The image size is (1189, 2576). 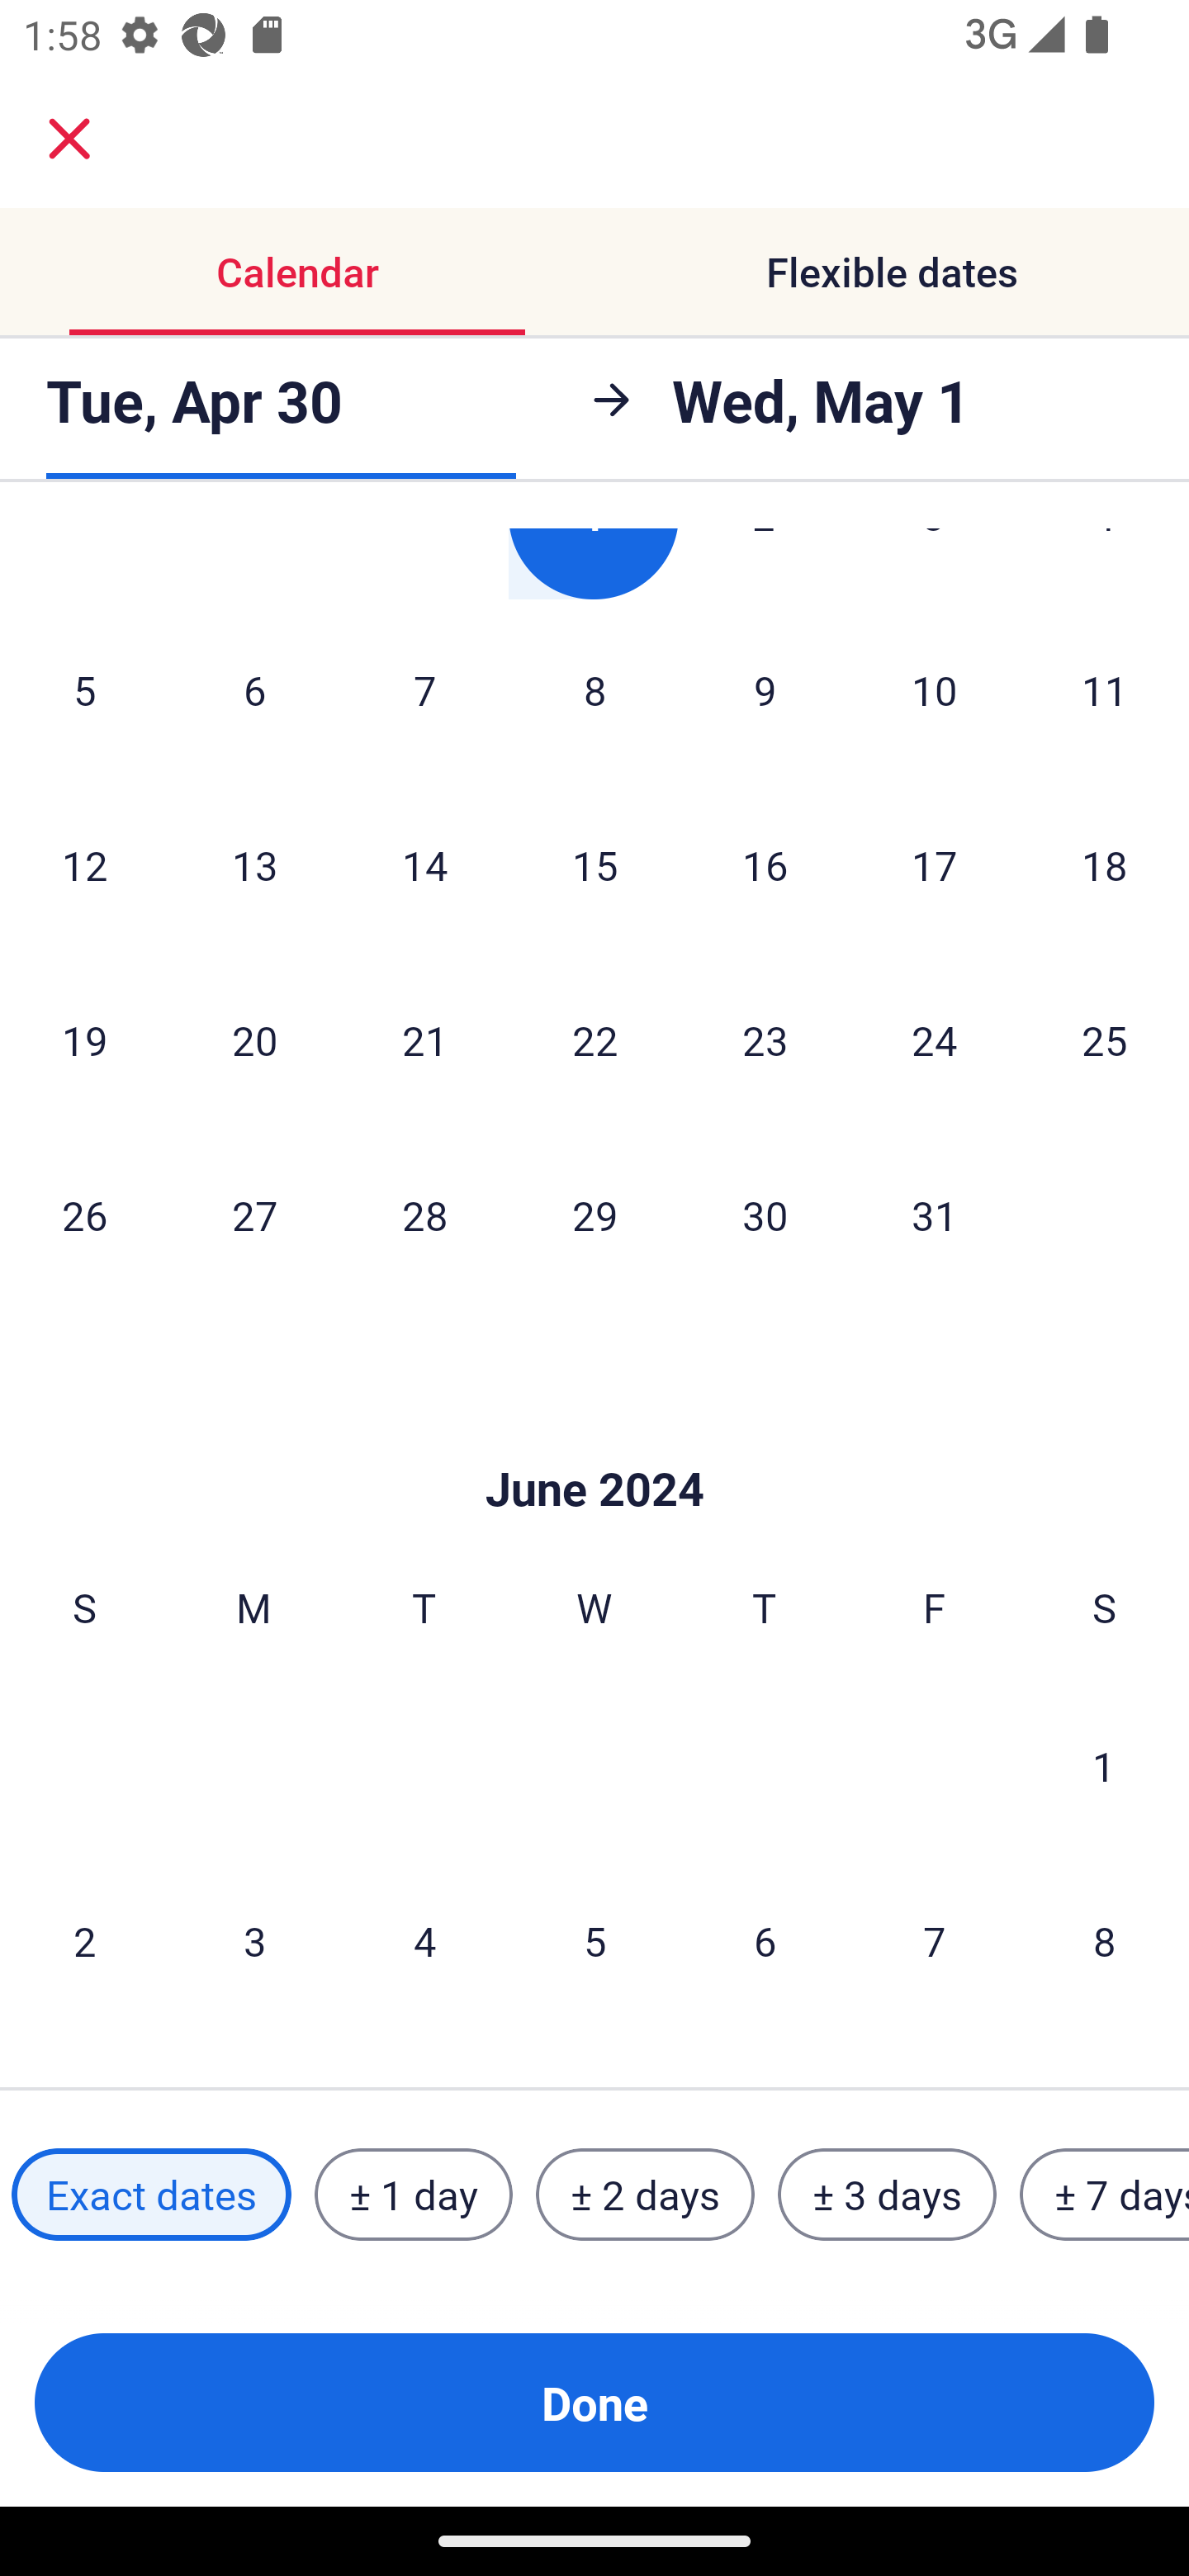 What do you see at coordinates (424, 690) in the screenshot?
I see `7 Tuesday, May 7, 2024` at bounding box center [424, 690].